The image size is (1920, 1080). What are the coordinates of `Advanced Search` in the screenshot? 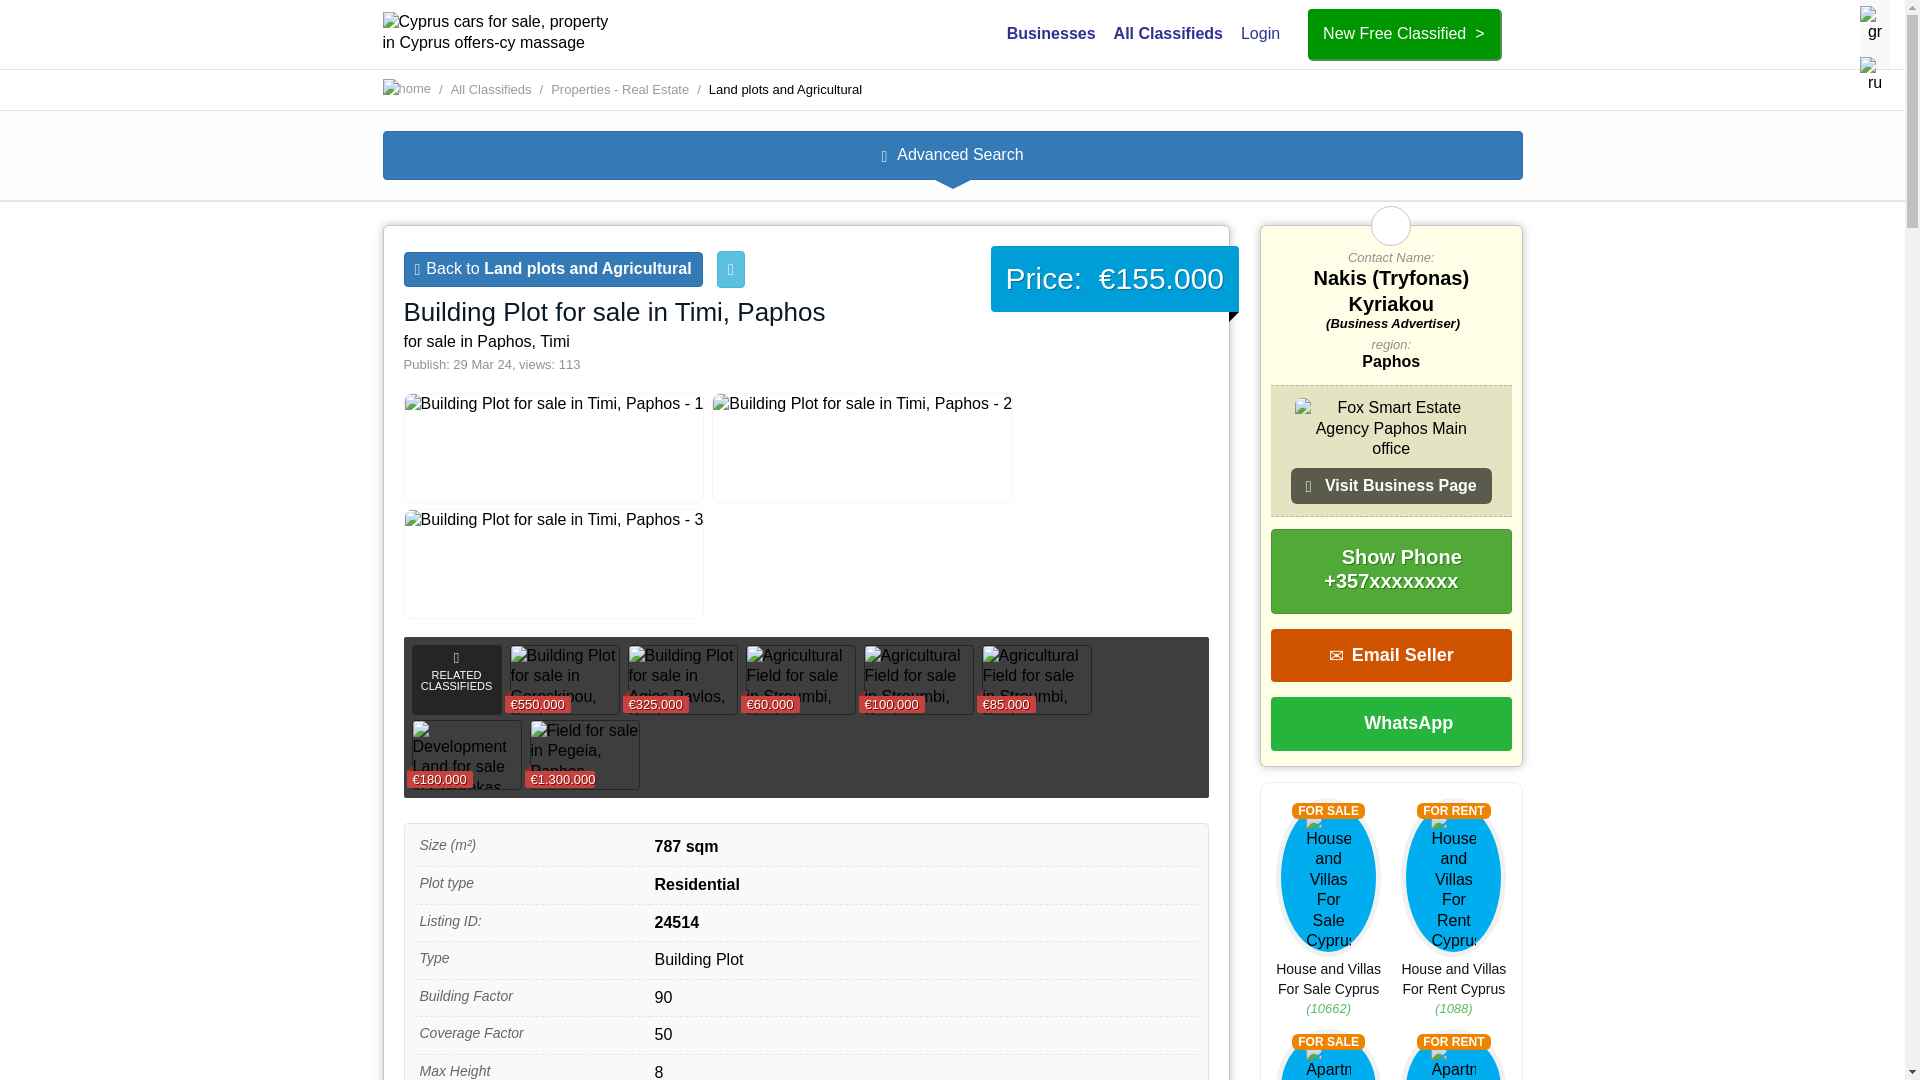 It's located at (952, 155).